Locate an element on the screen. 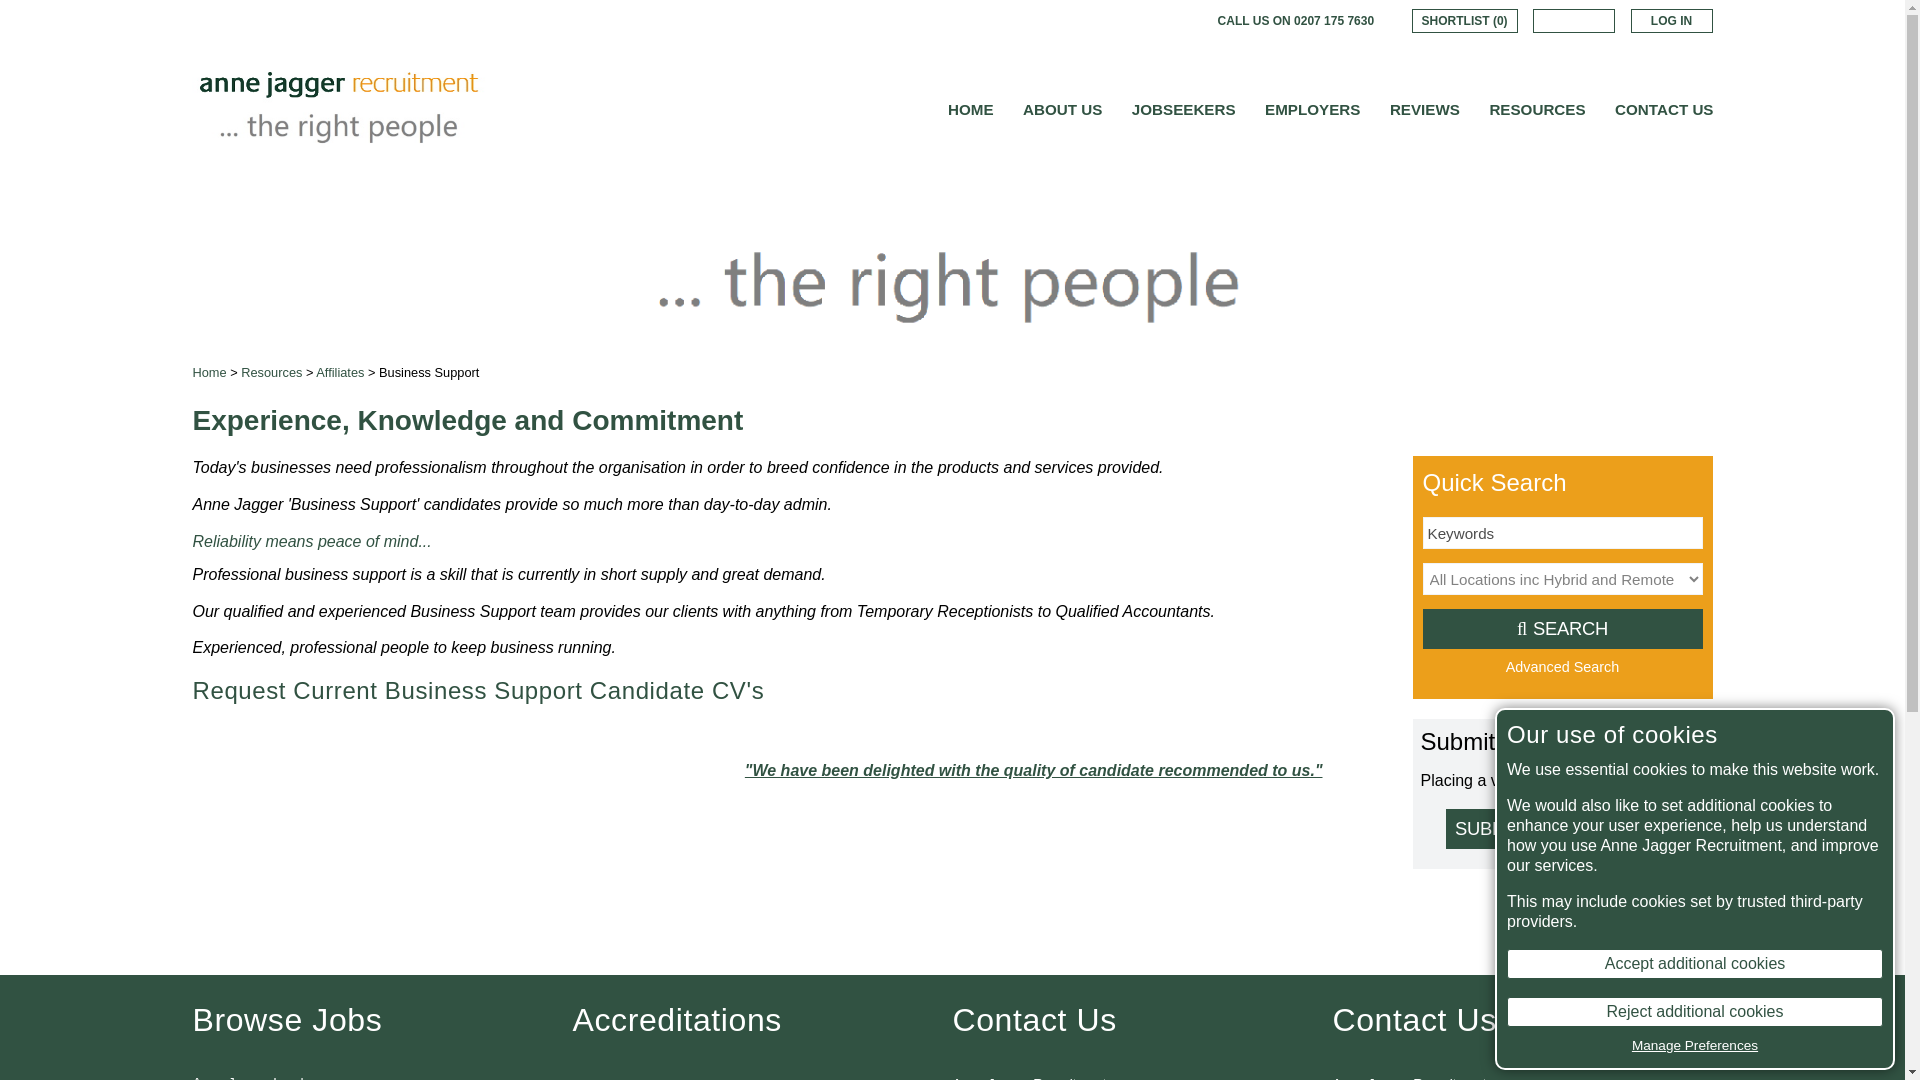 The width and height of the screenshot is (1920, 1080). CALL US ON 0207 175 7630 is located at coordinates (1296, 20).